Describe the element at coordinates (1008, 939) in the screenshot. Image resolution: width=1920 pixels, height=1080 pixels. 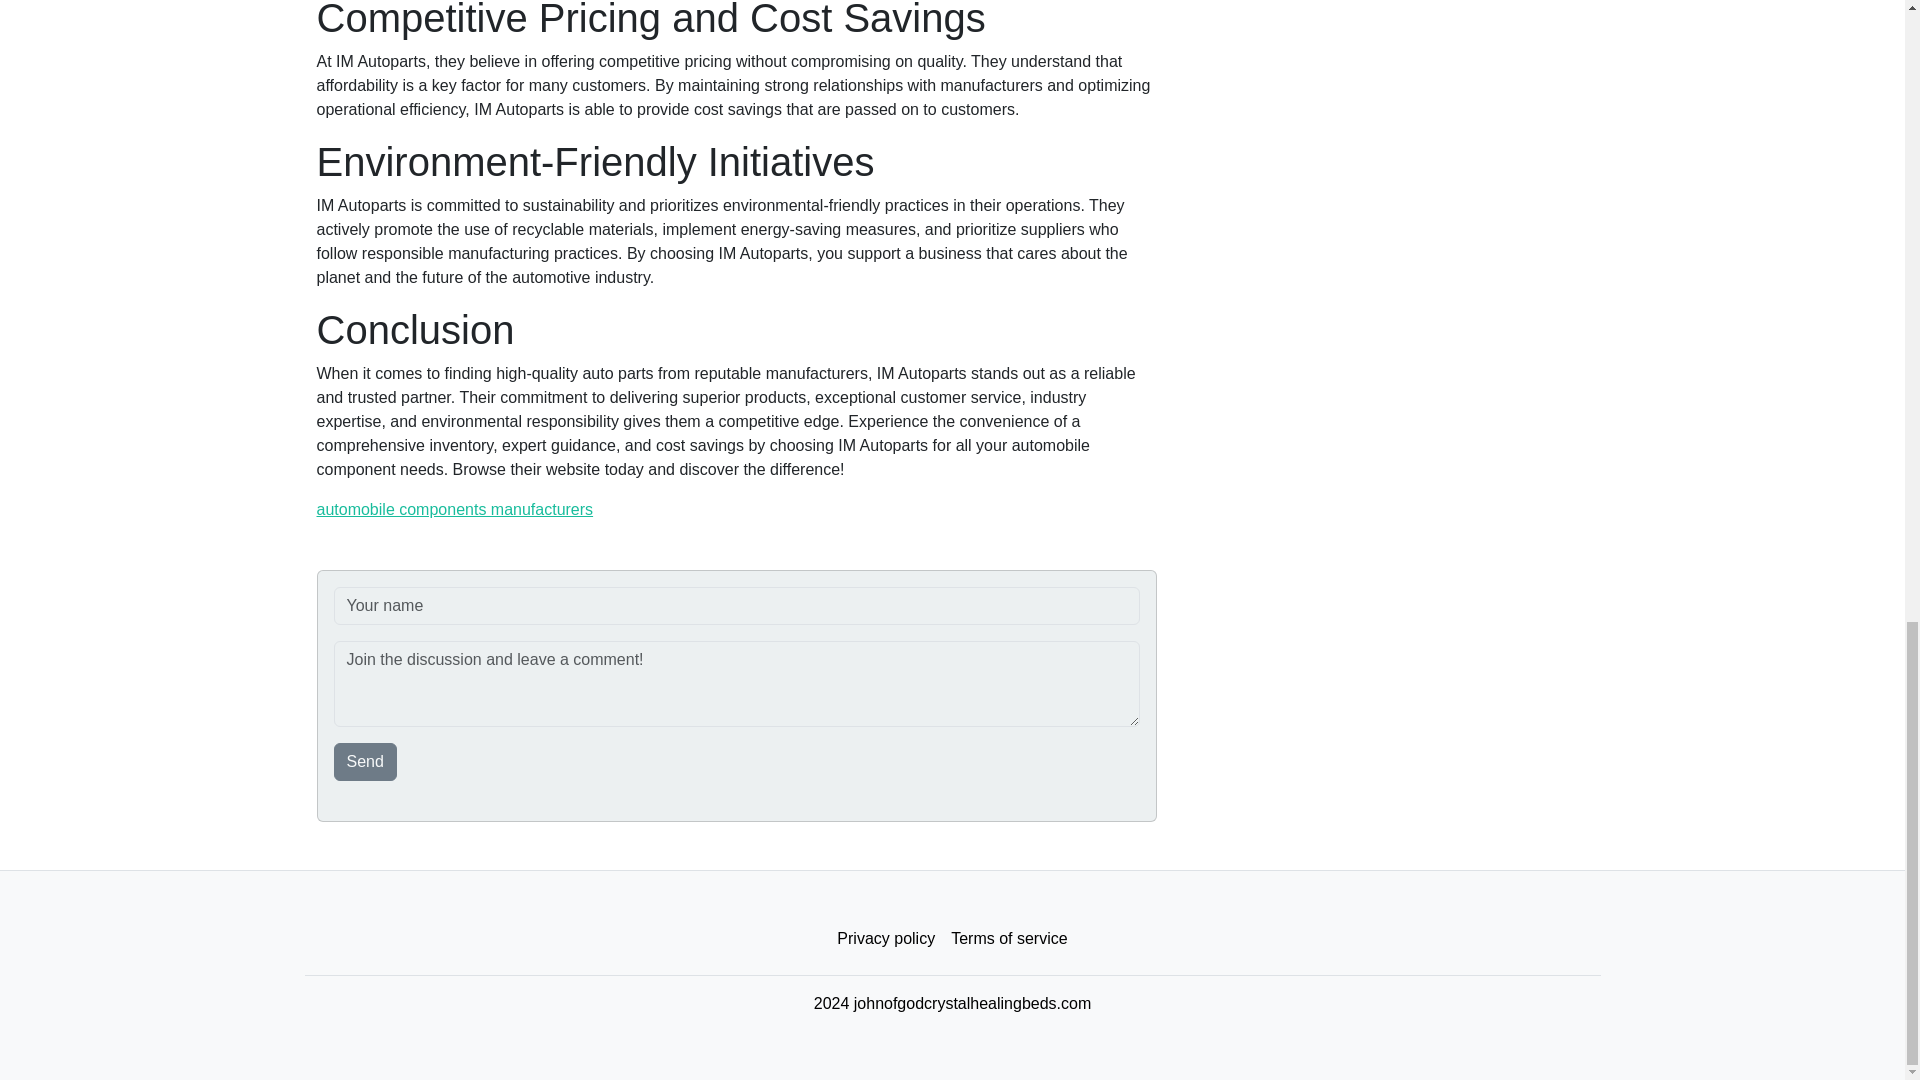
I see `Terms of service` at that location.